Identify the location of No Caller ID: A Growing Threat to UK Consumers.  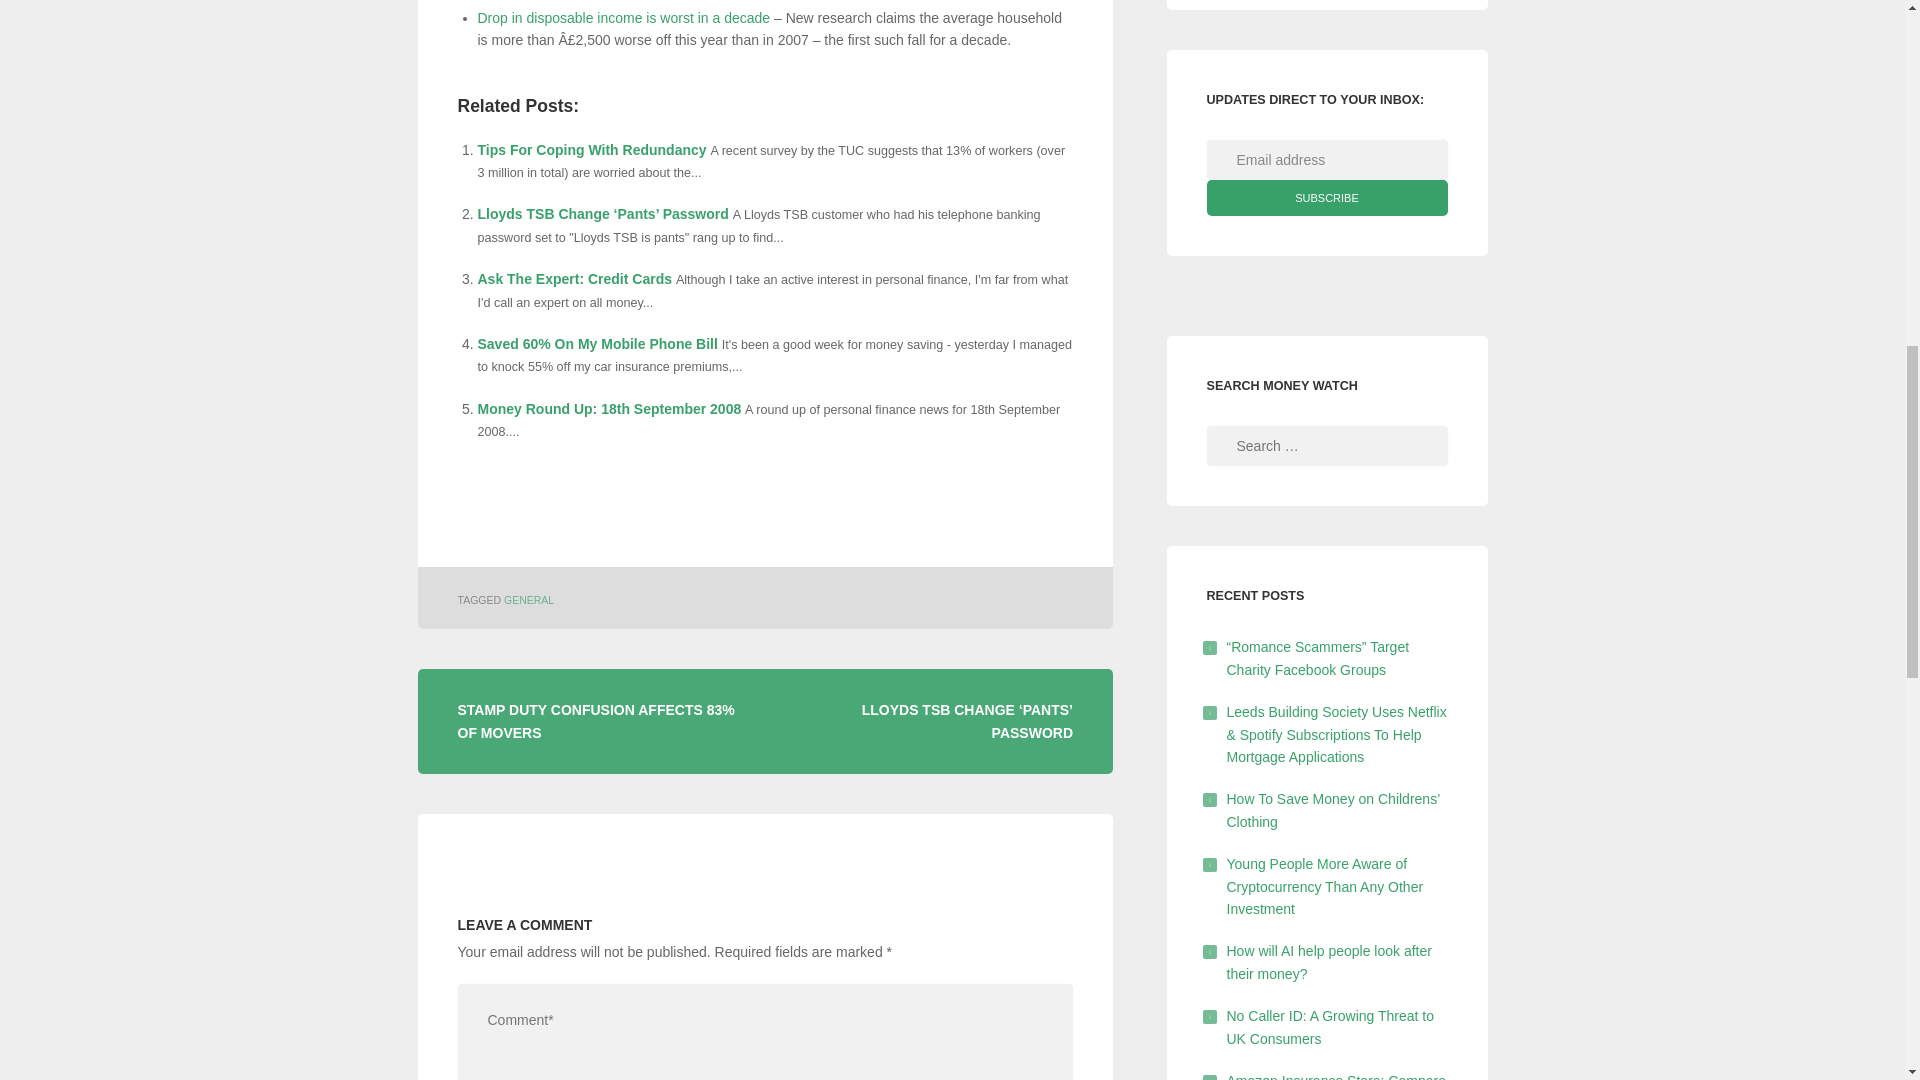
(1330, 1026).